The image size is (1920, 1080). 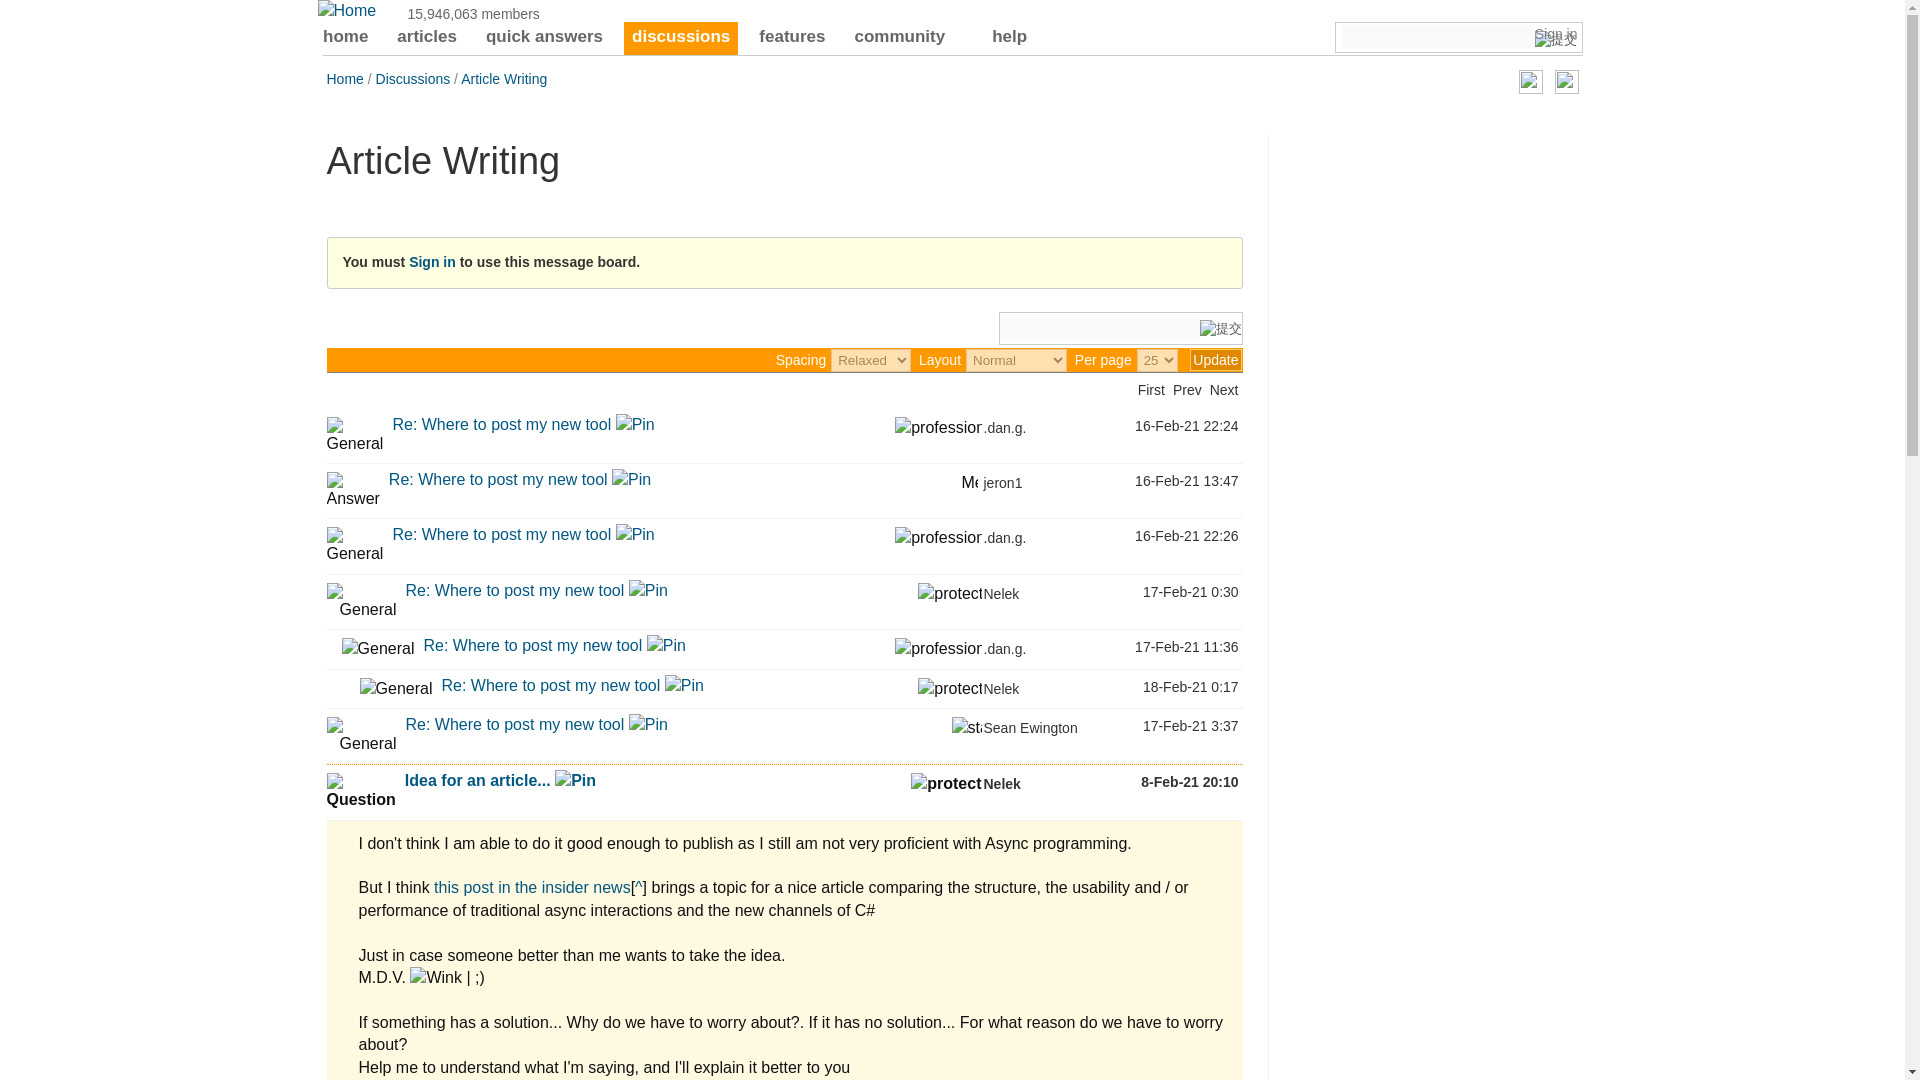 I want to click on Professional, so click(x=938, y=427).